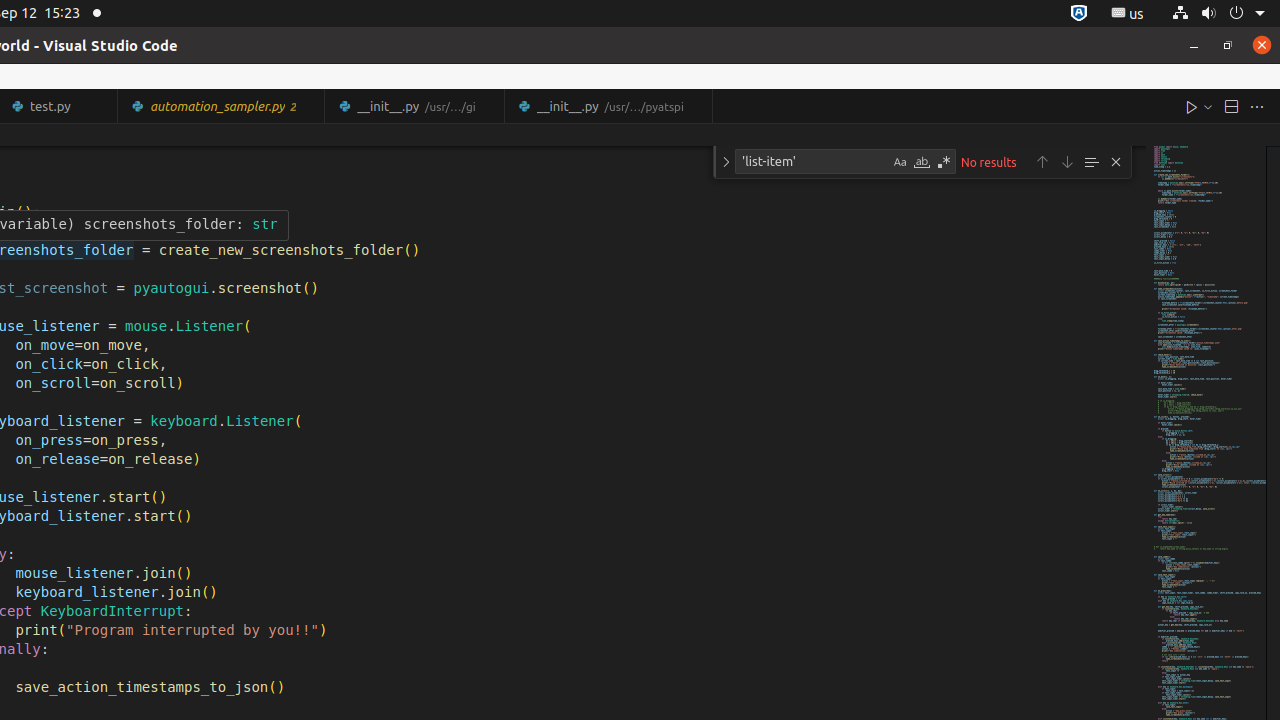 This screenshot has width=1280, height=720. Describe the element at coordinates (1116, 162) in the screenshot. I see `Close (Escape)` at that location.